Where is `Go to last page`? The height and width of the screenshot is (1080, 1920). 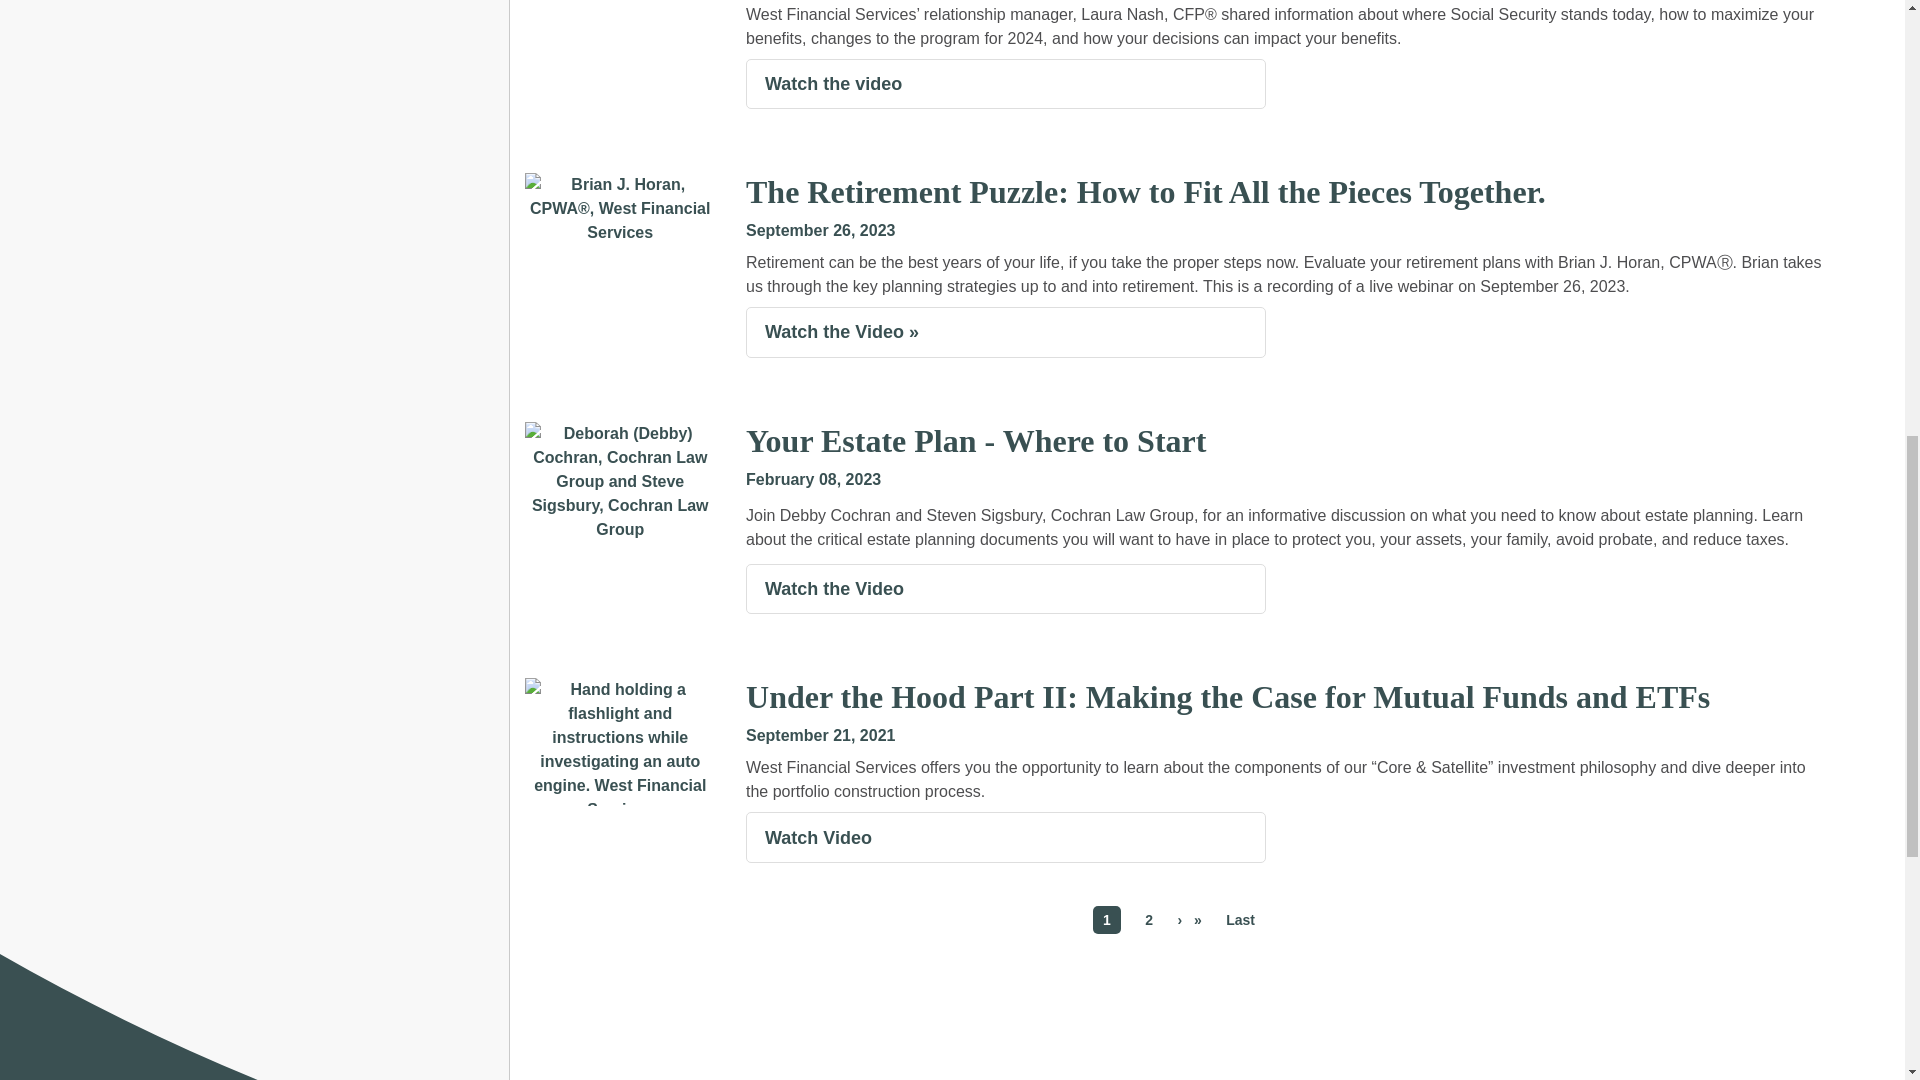 Go to last page is located at coordinates (1240, 920).